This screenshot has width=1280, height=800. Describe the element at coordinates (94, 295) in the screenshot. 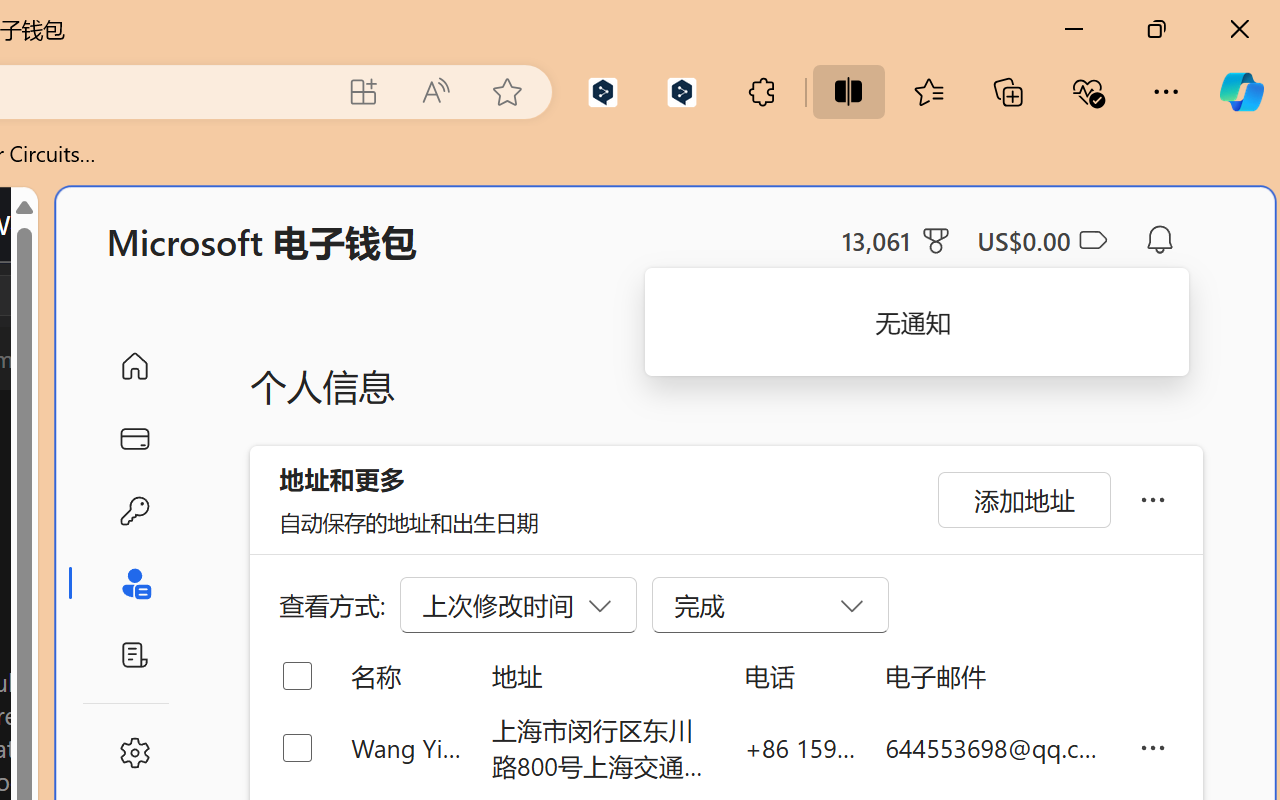

I see `Class: actions-container` at that location.